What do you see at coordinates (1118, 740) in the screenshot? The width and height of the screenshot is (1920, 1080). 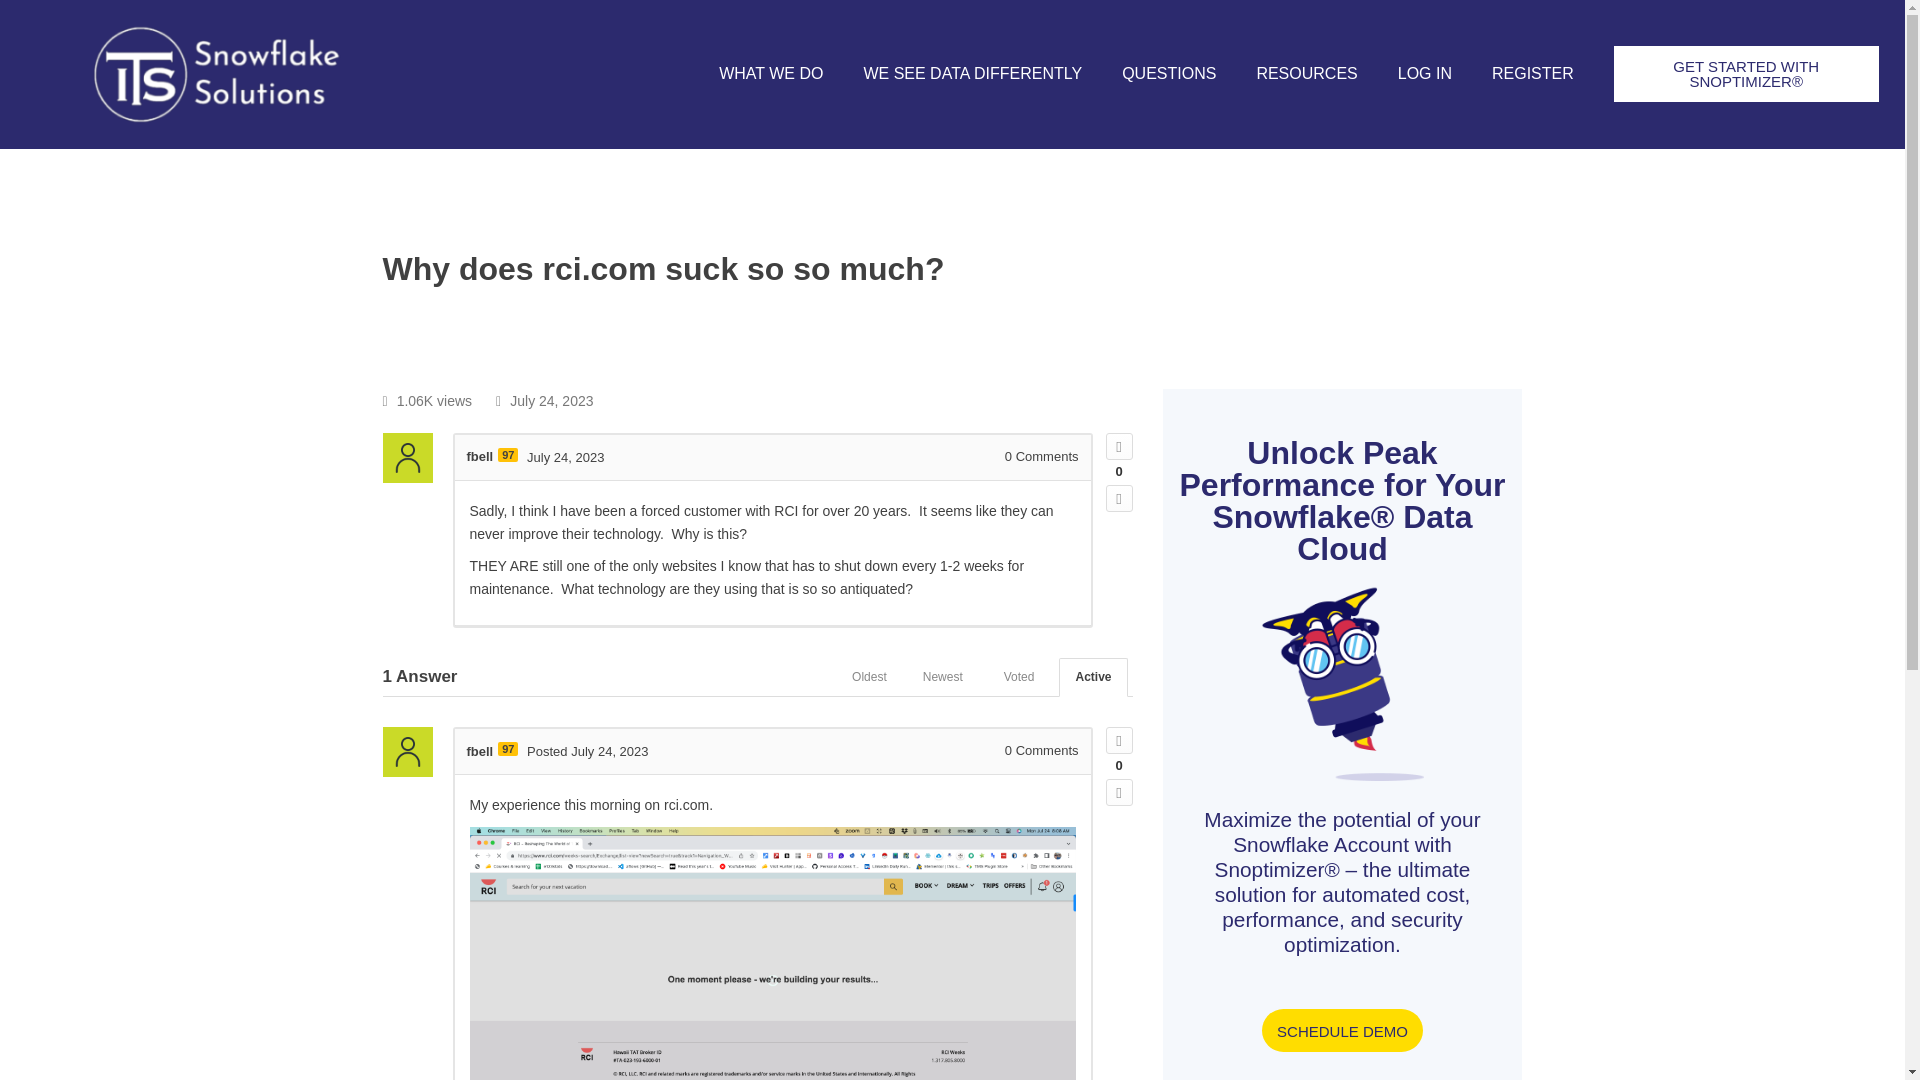 I see `Up vote this answer` at bounding box center [1118, 740].